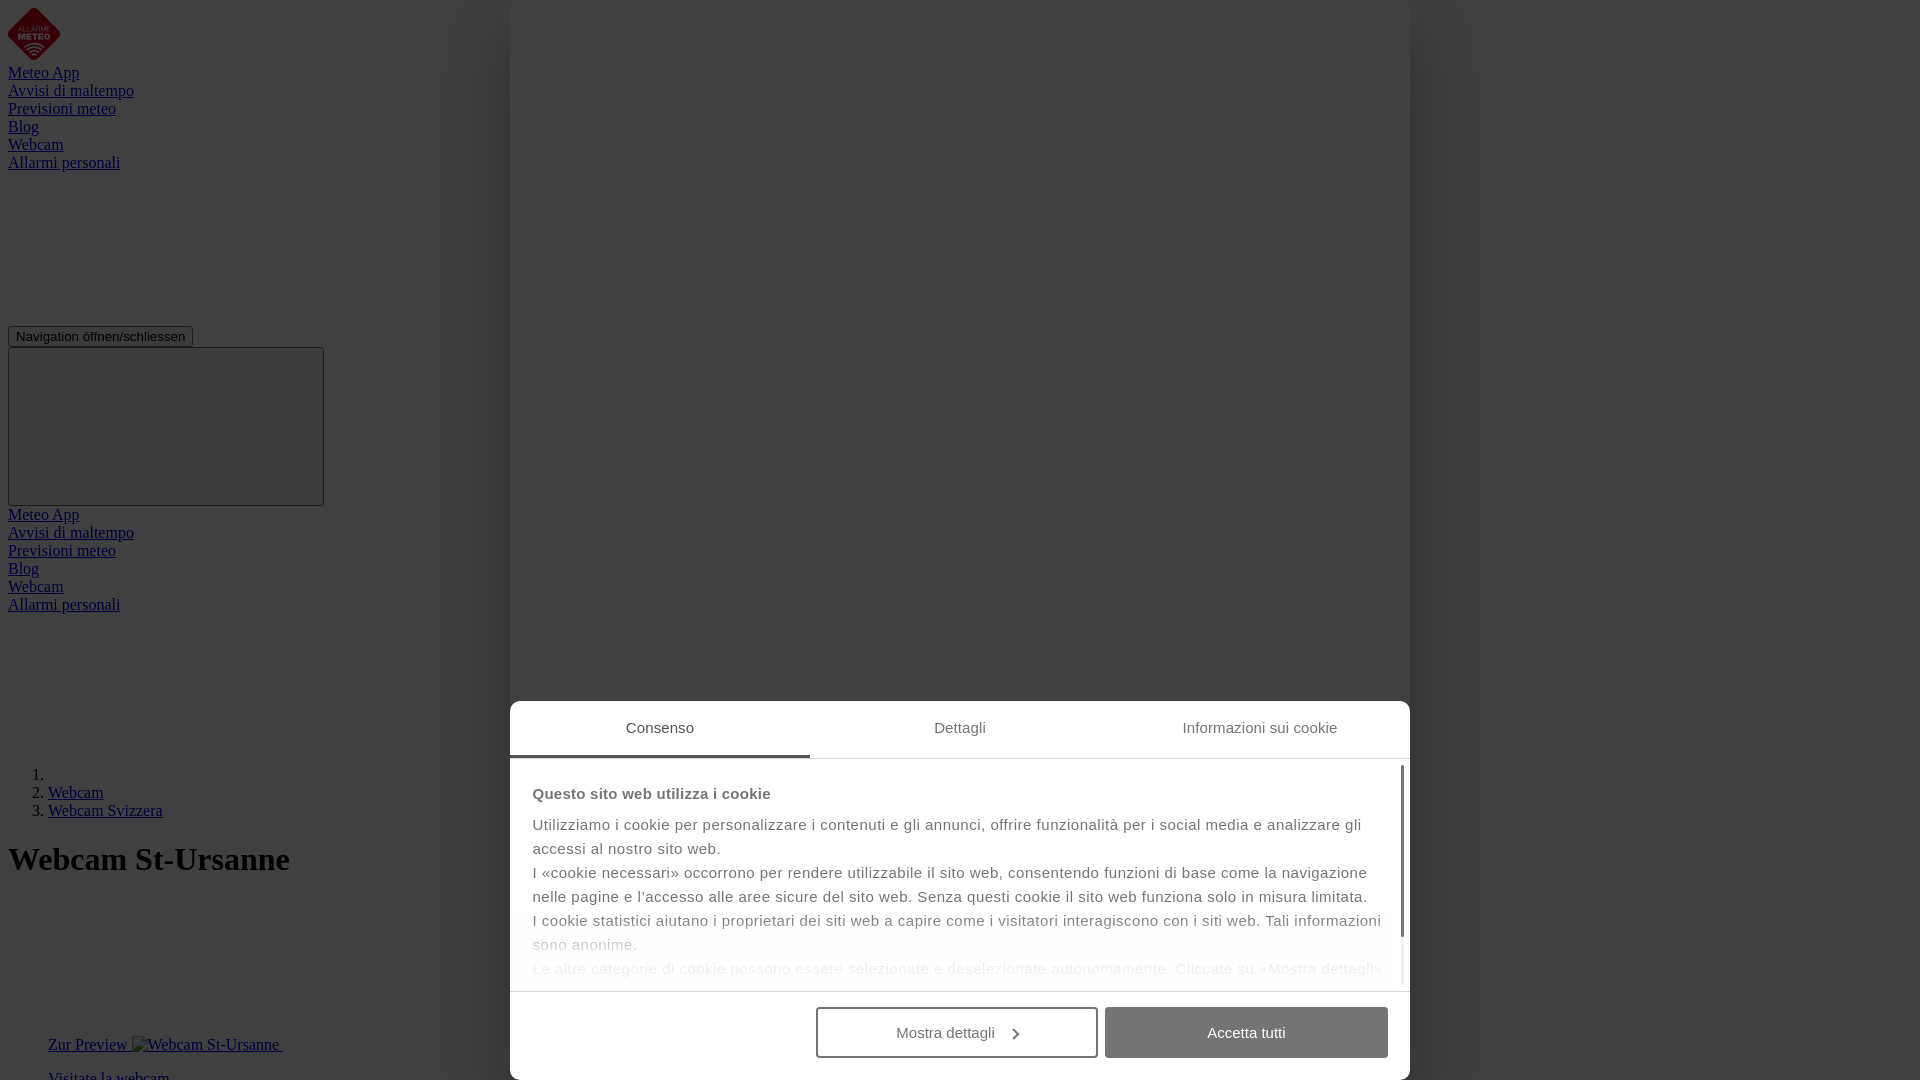 The image size is (1920, 1080). Describe the element at coordinates (24, 126) in the screenshot. I see `Blog` at that location.